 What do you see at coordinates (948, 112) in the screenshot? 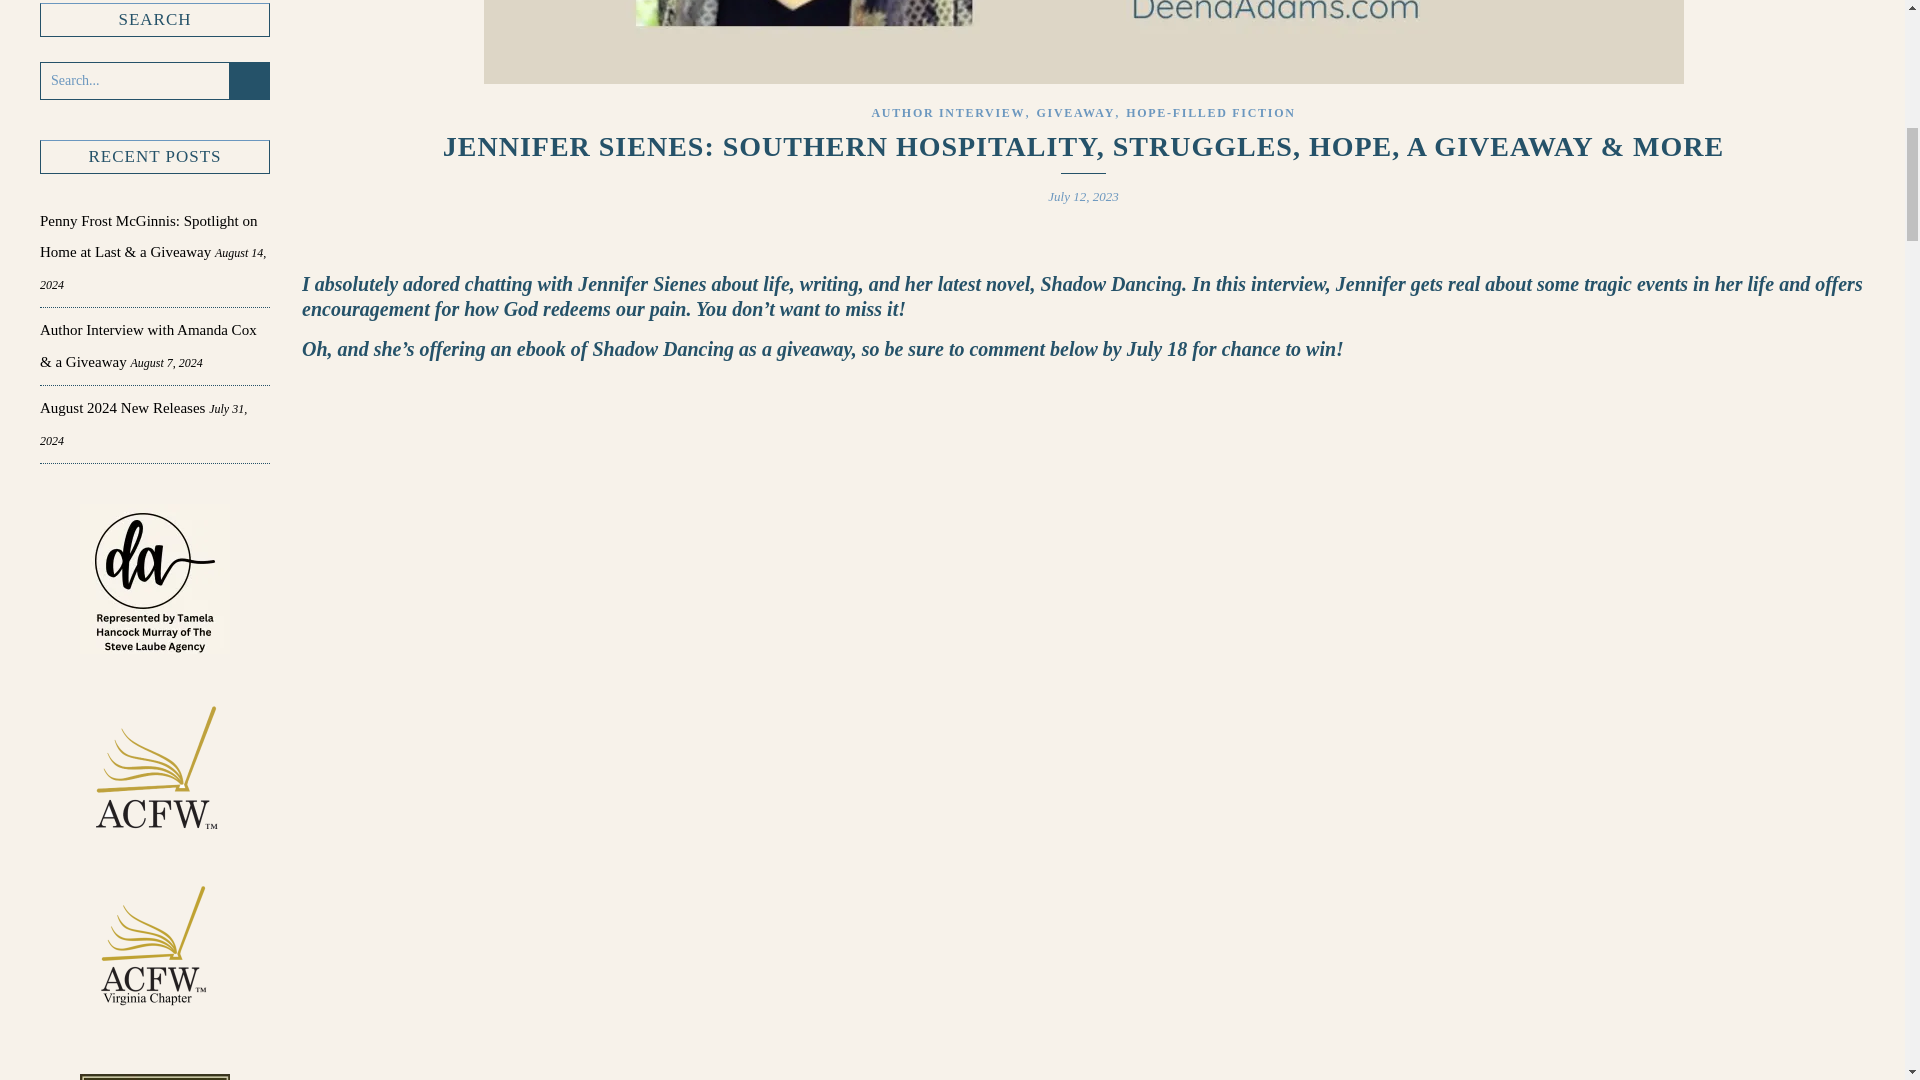
I see `AUTHOR INTERVIEW` at bounding box center [948, 112].